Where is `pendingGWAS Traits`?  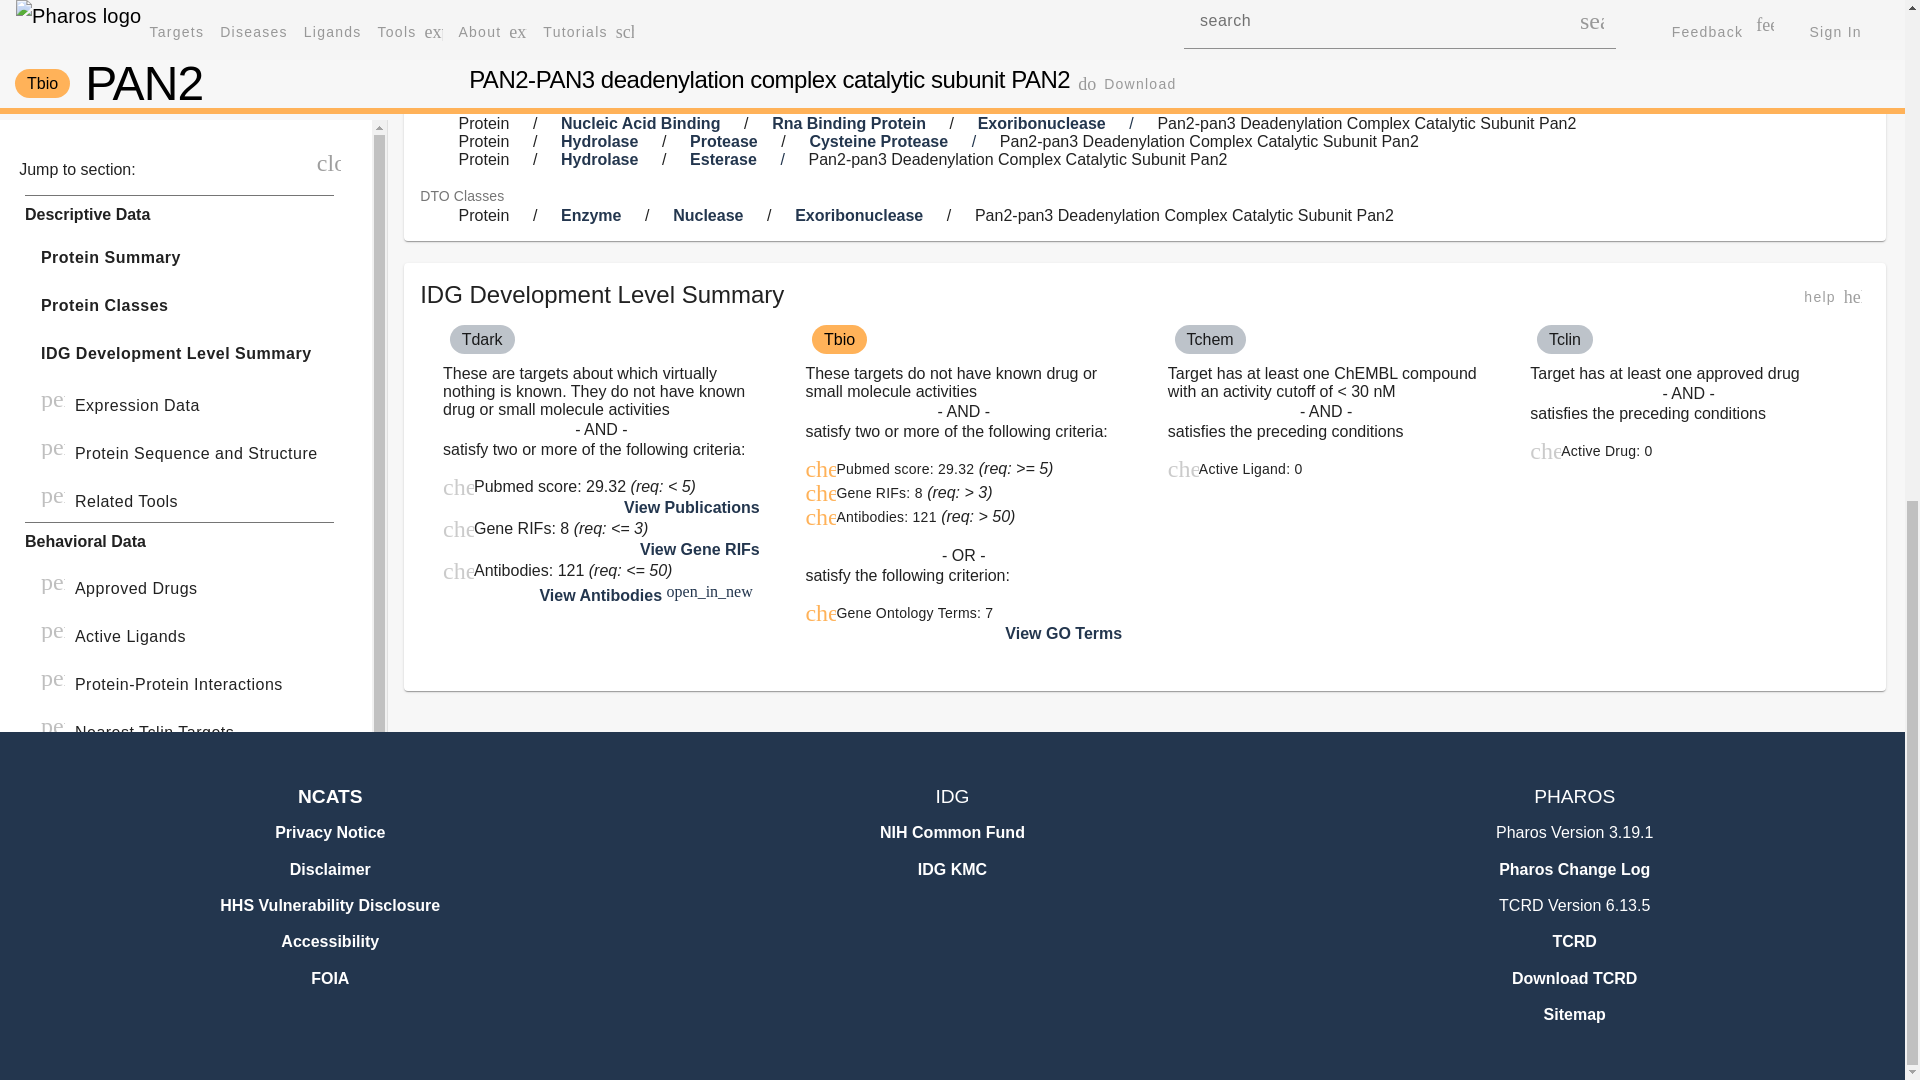
pendingGWAS Traits is located at coordinates (179, 174).